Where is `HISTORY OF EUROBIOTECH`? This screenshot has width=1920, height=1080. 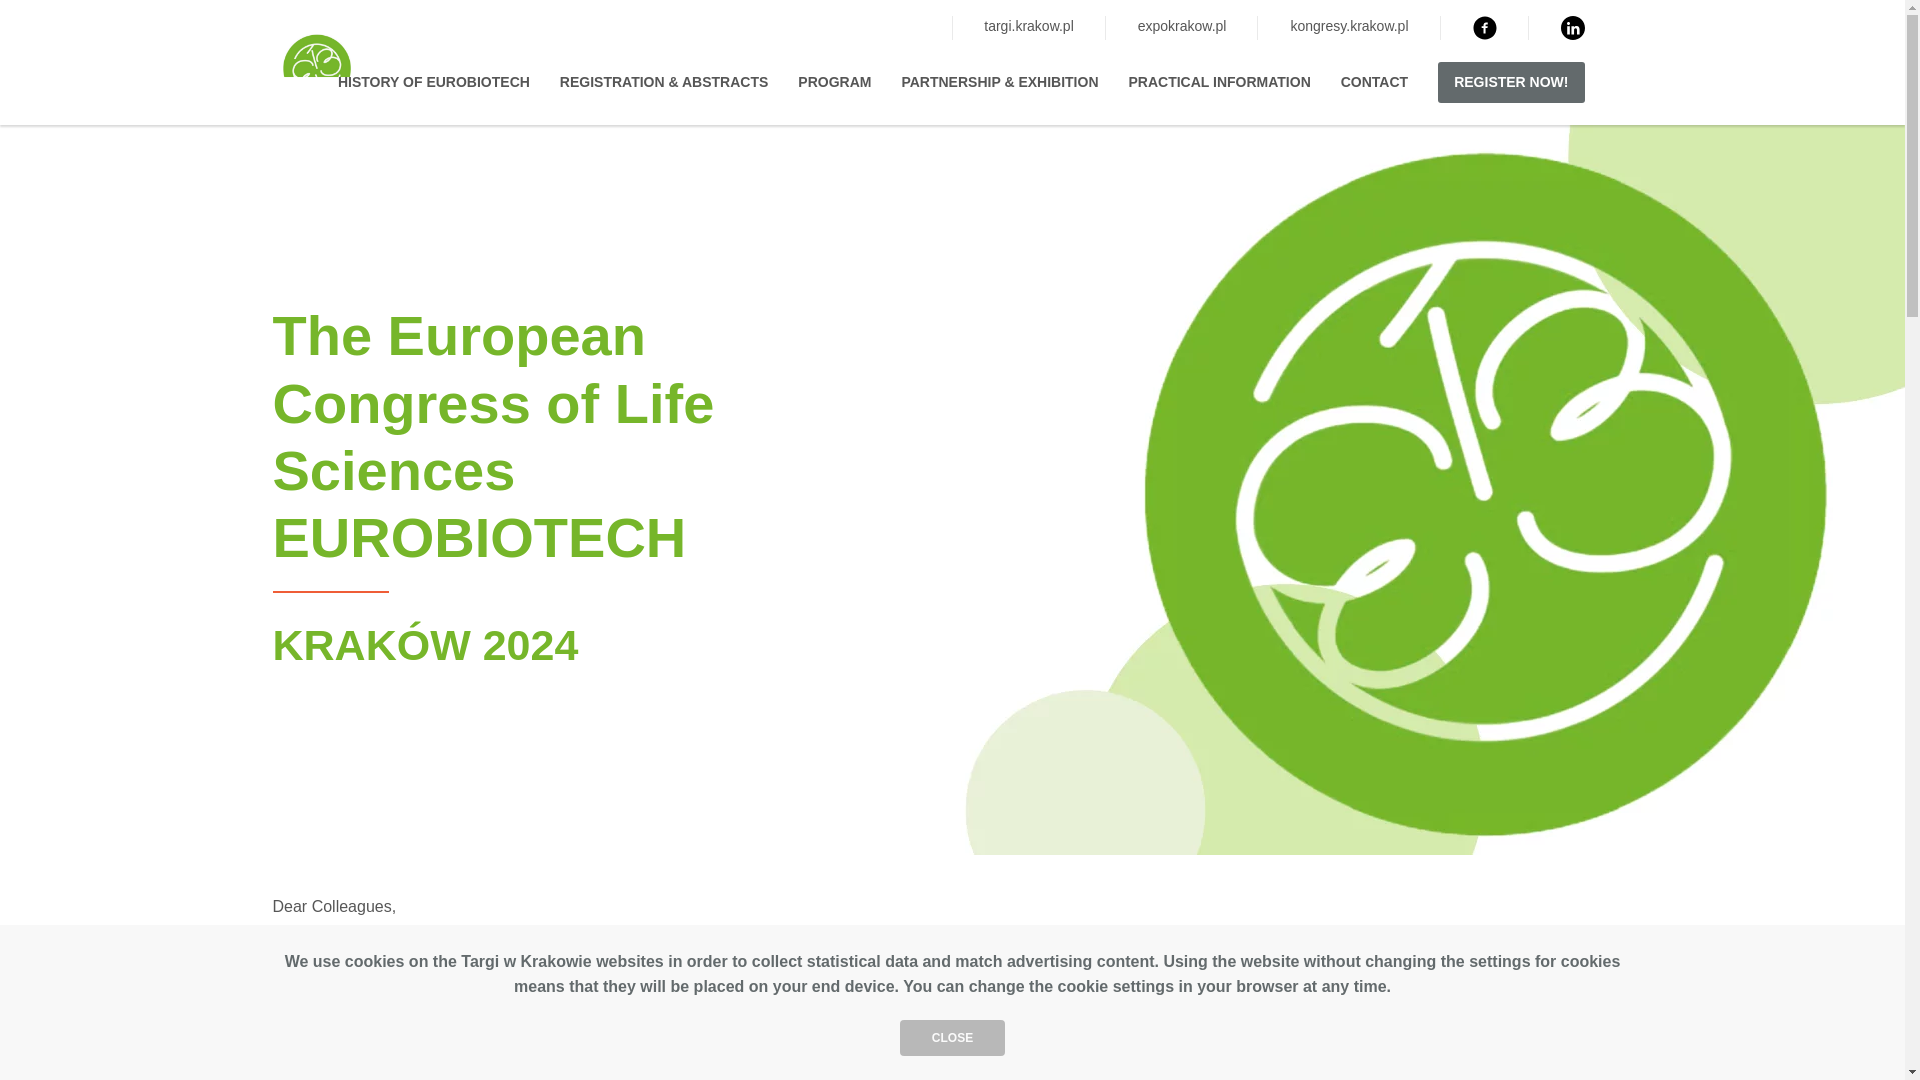 HISTORY OF EUROBIOTECH is located at coordinates (433, 82).